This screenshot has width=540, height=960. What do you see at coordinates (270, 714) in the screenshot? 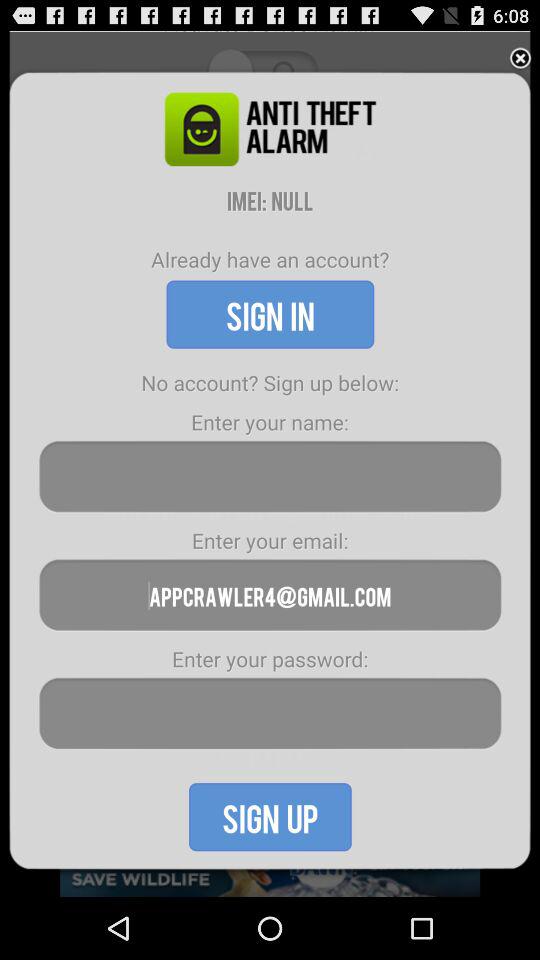
I see `select the password box` at bounding box center [270, 714].